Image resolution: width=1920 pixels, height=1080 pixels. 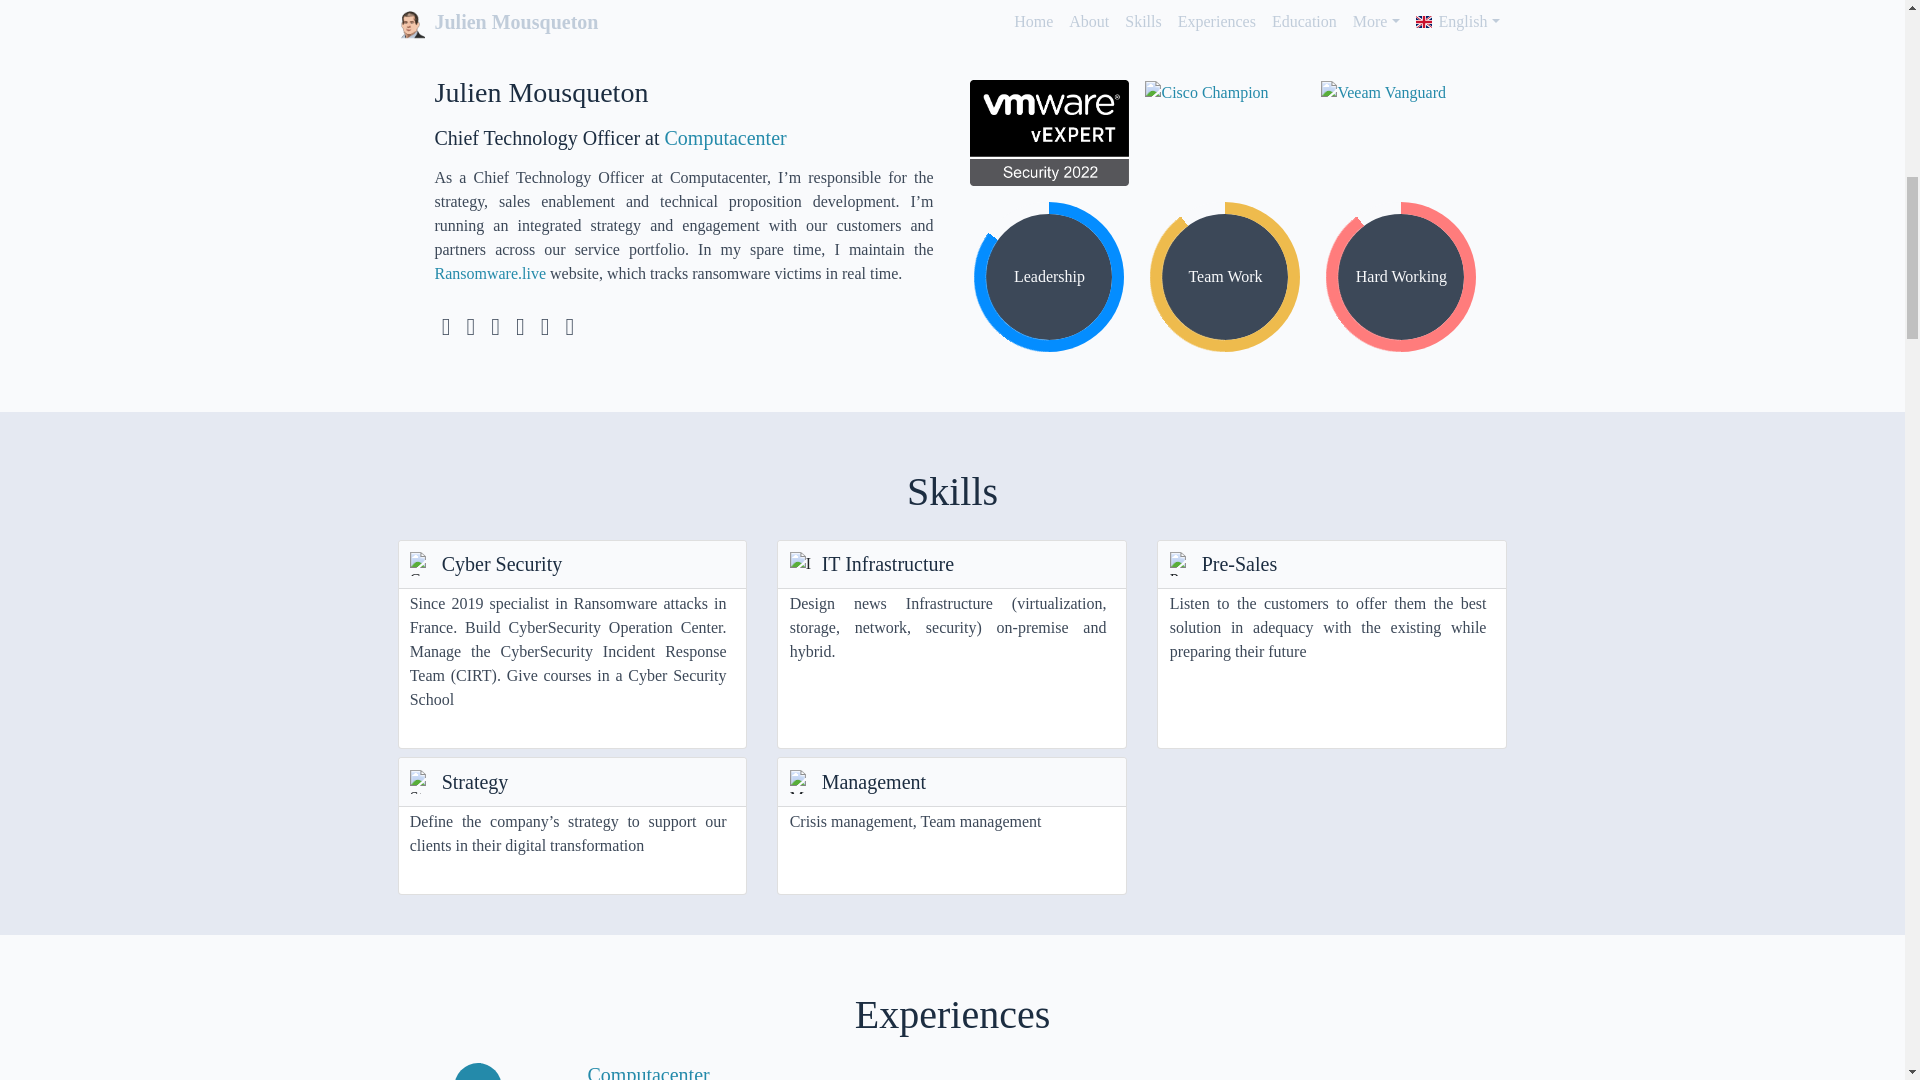 I want to click on Ransomware.live, so click(x=489, y=272).